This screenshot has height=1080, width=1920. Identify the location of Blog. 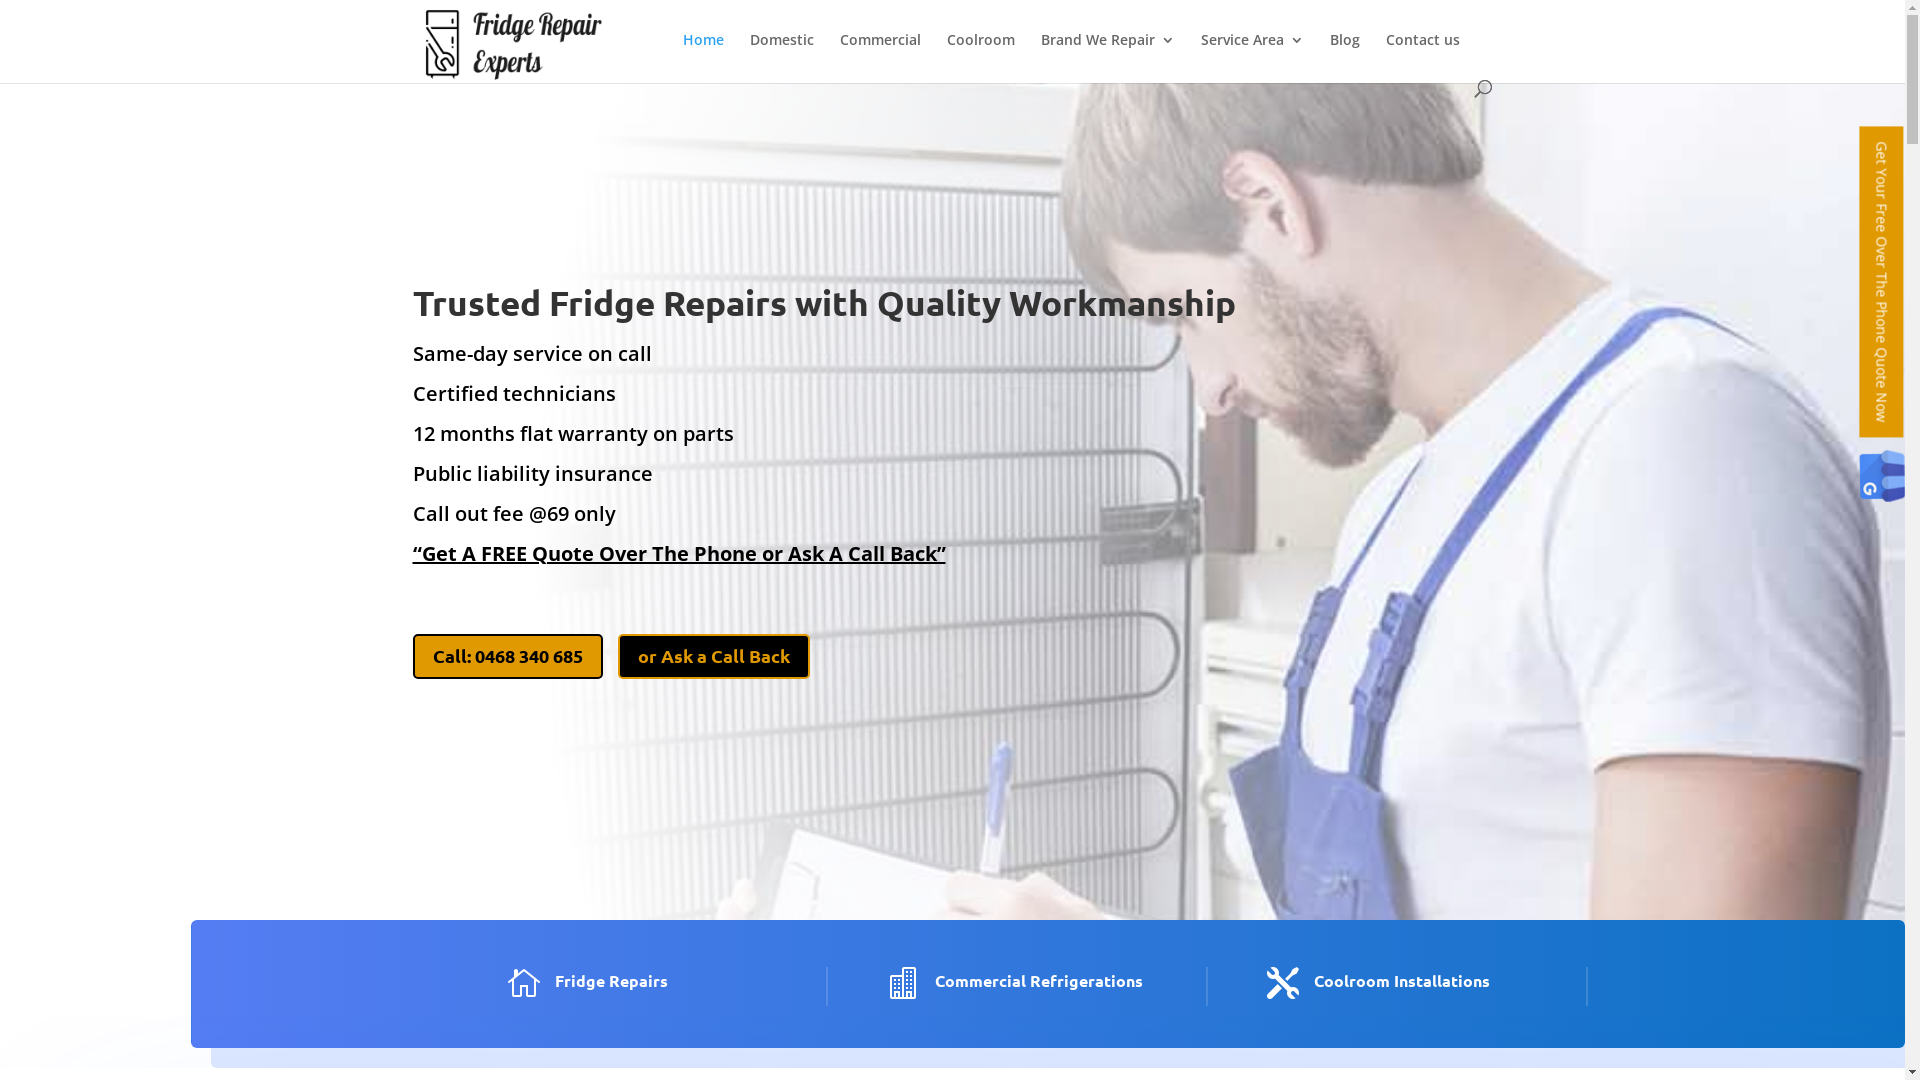
(1345, 56).